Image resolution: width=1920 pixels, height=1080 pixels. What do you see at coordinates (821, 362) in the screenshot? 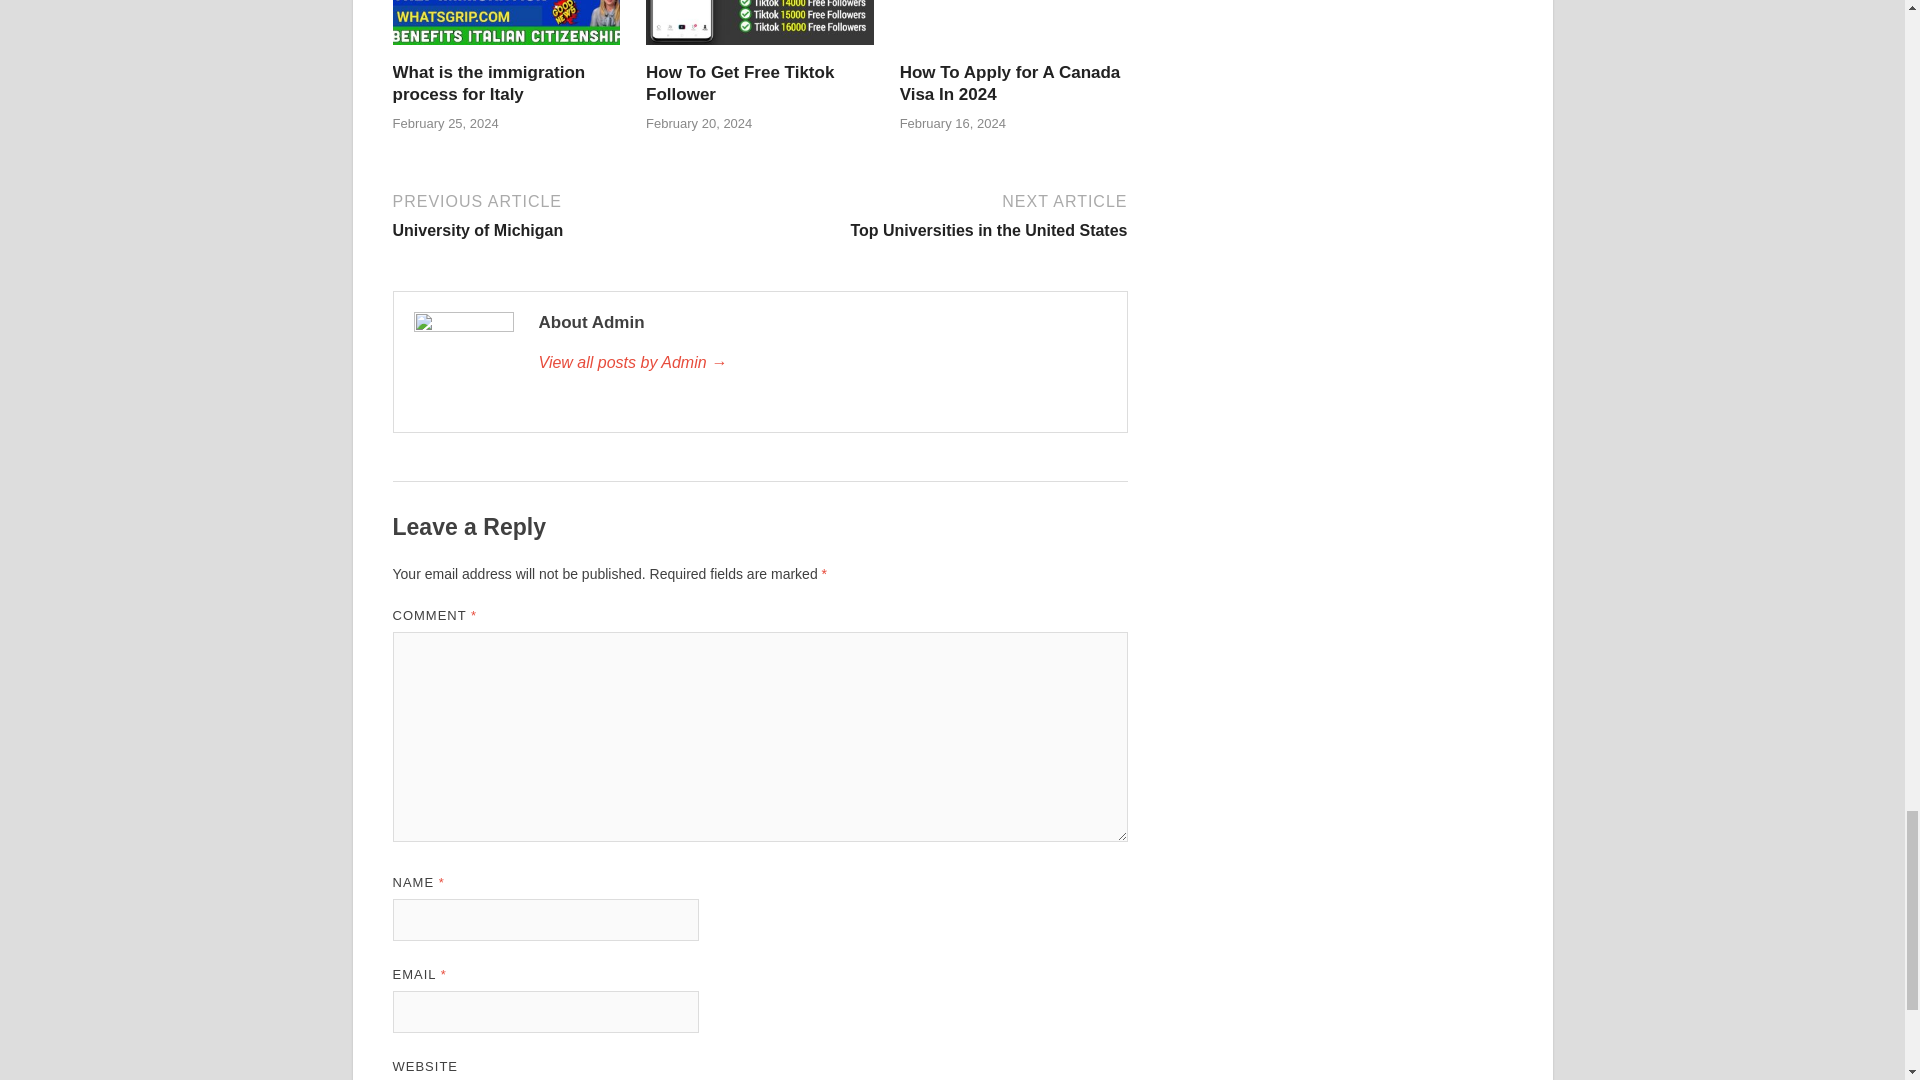
I see `What is the immigration process for Italy` at bounding box center [821, 362].